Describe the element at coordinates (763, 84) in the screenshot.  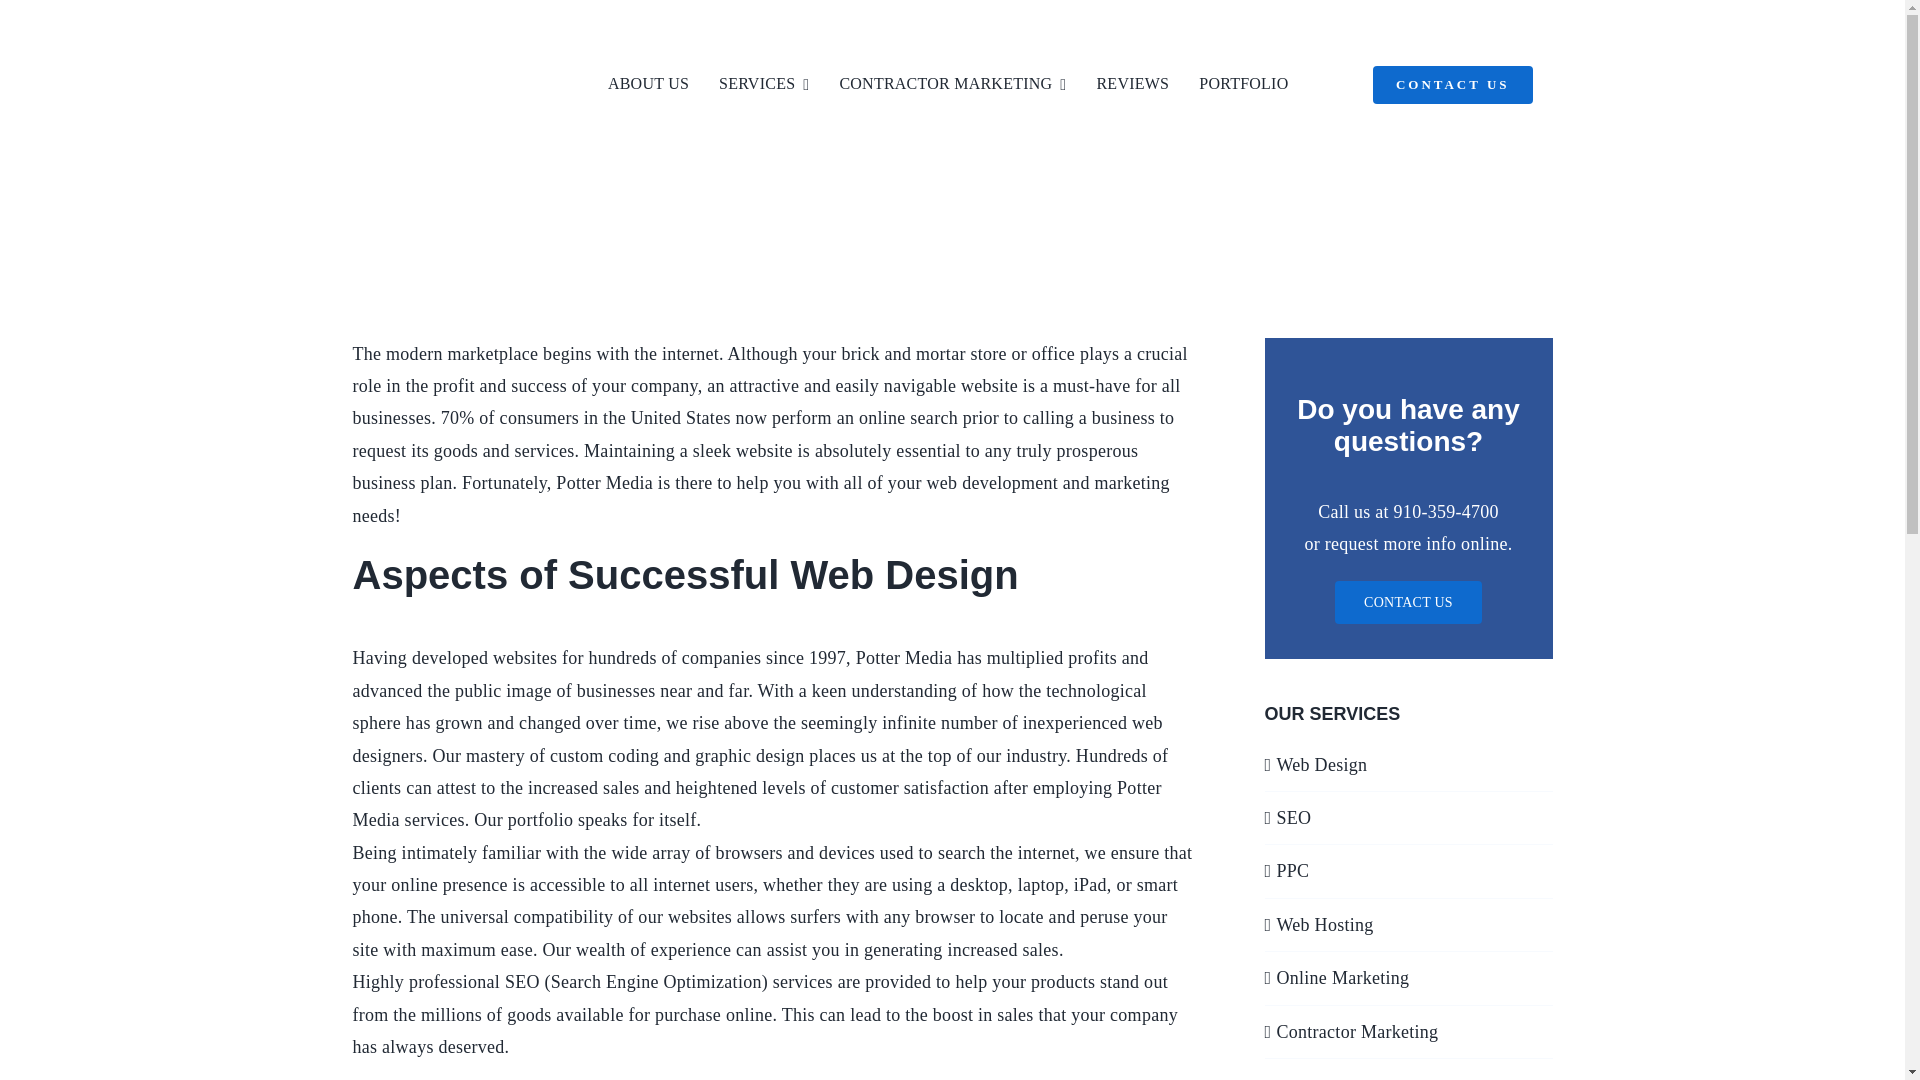
I see `SERVICES` at that location.